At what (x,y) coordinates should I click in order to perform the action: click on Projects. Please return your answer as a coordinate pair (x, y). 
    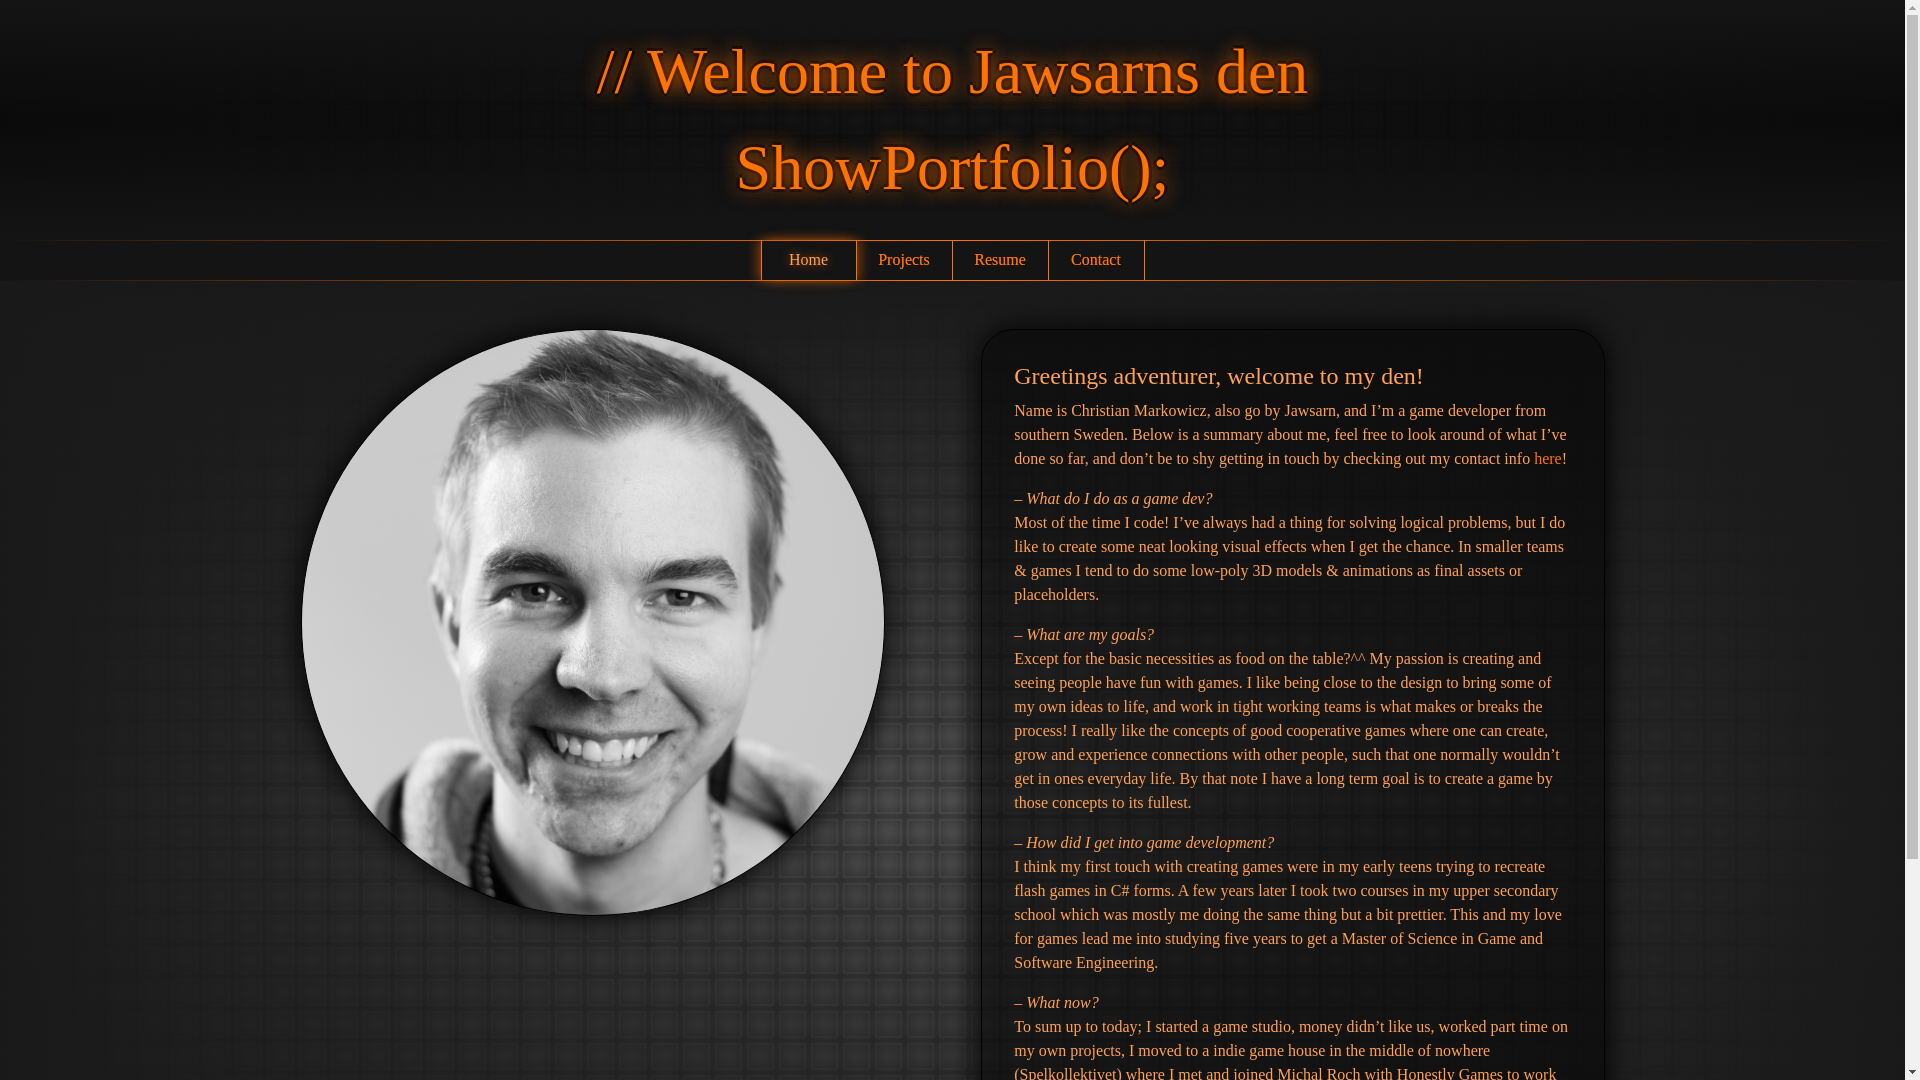
    Looking at the image, I should click on (903, 259).